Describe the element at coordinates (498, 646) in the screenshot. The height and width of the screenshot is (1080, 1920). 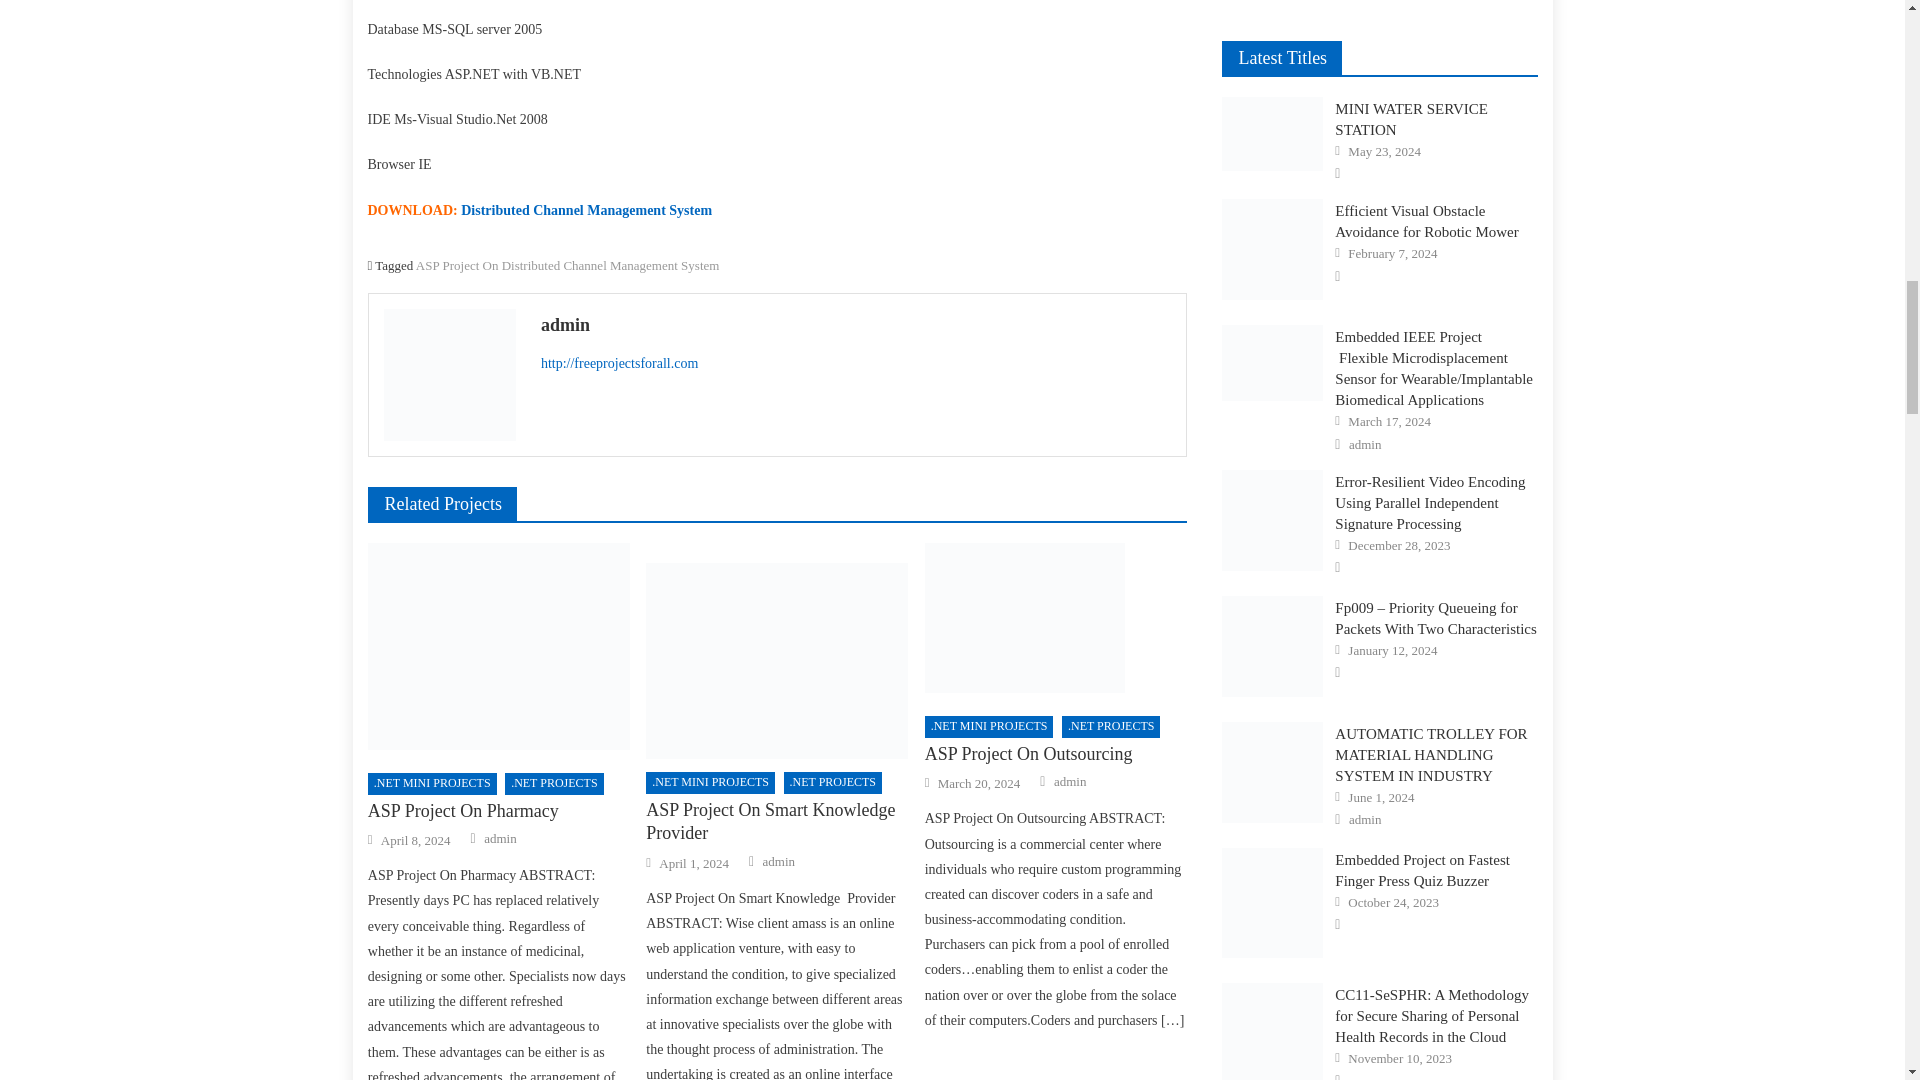
I see `ASP Project On Pharmacy` at that location.